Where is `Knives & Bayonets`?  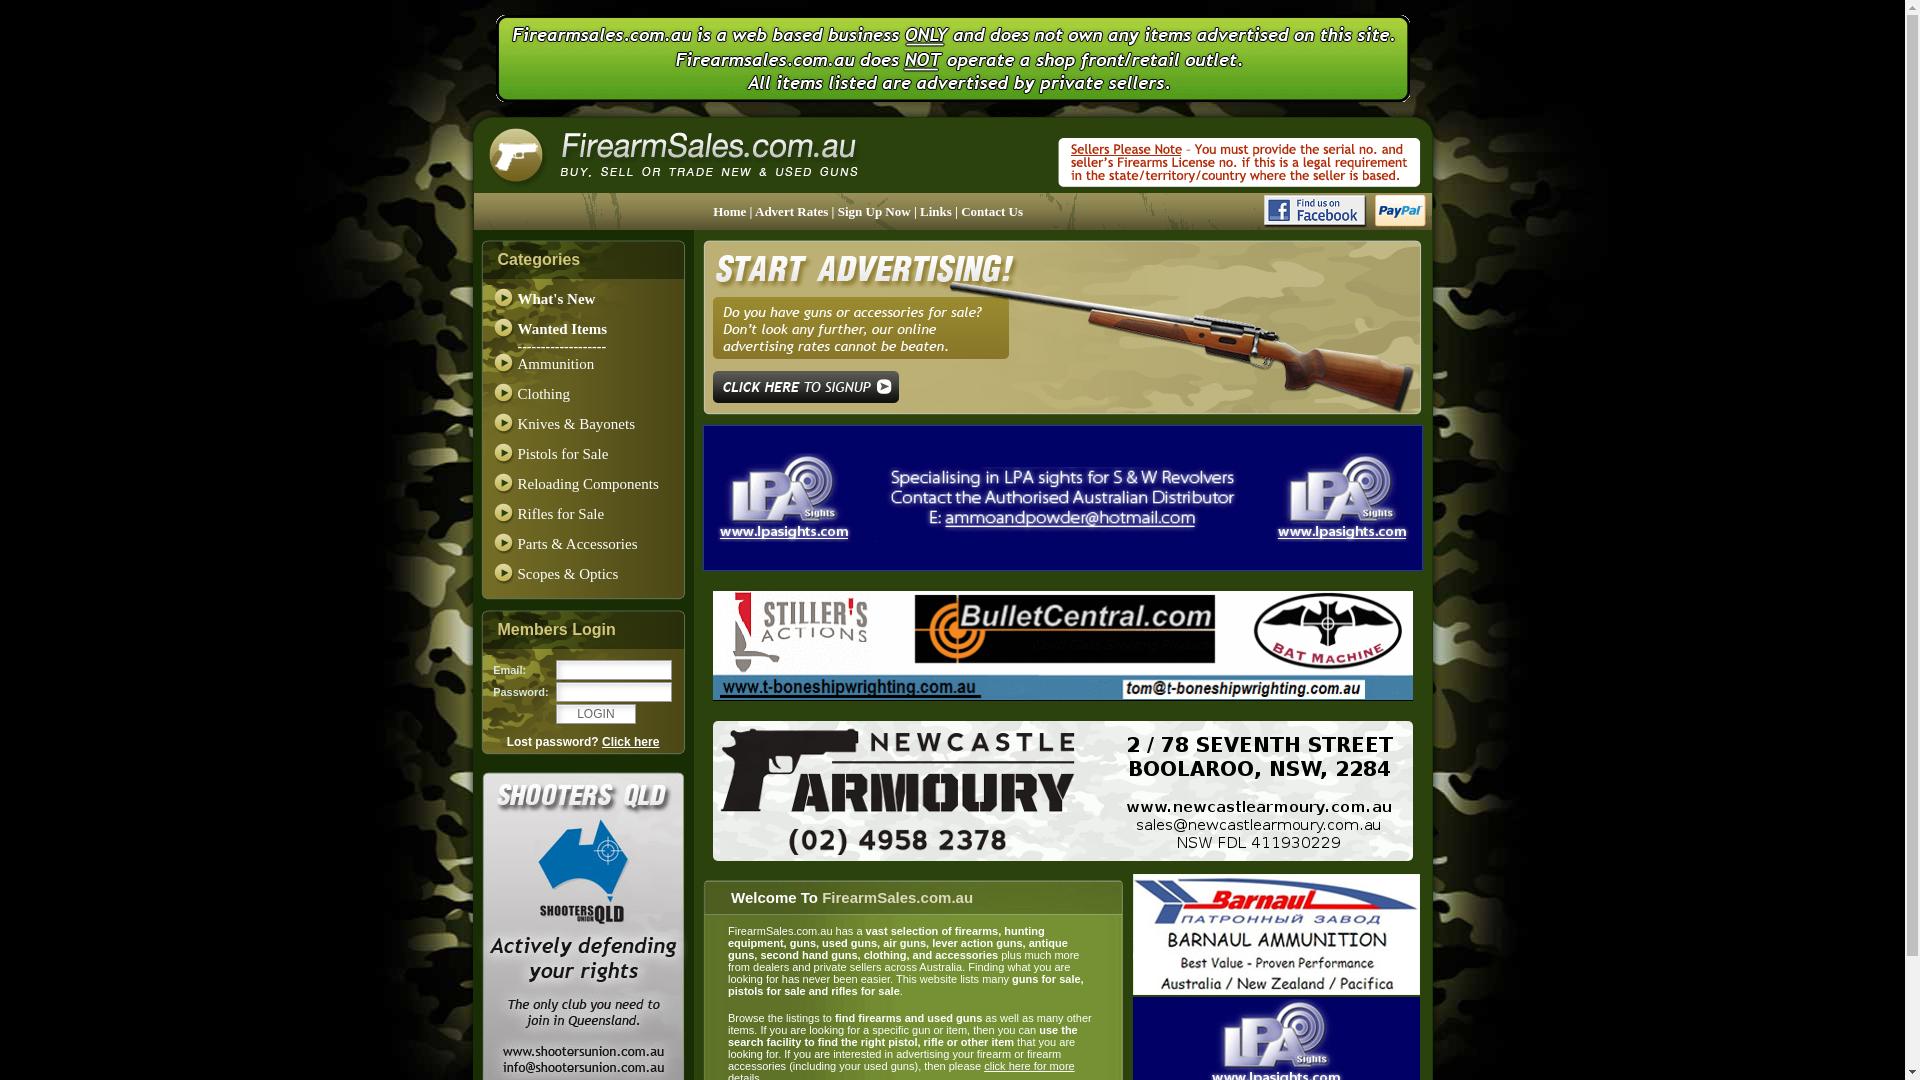 Knives & Bayonets is located at coordinates (577, 424).